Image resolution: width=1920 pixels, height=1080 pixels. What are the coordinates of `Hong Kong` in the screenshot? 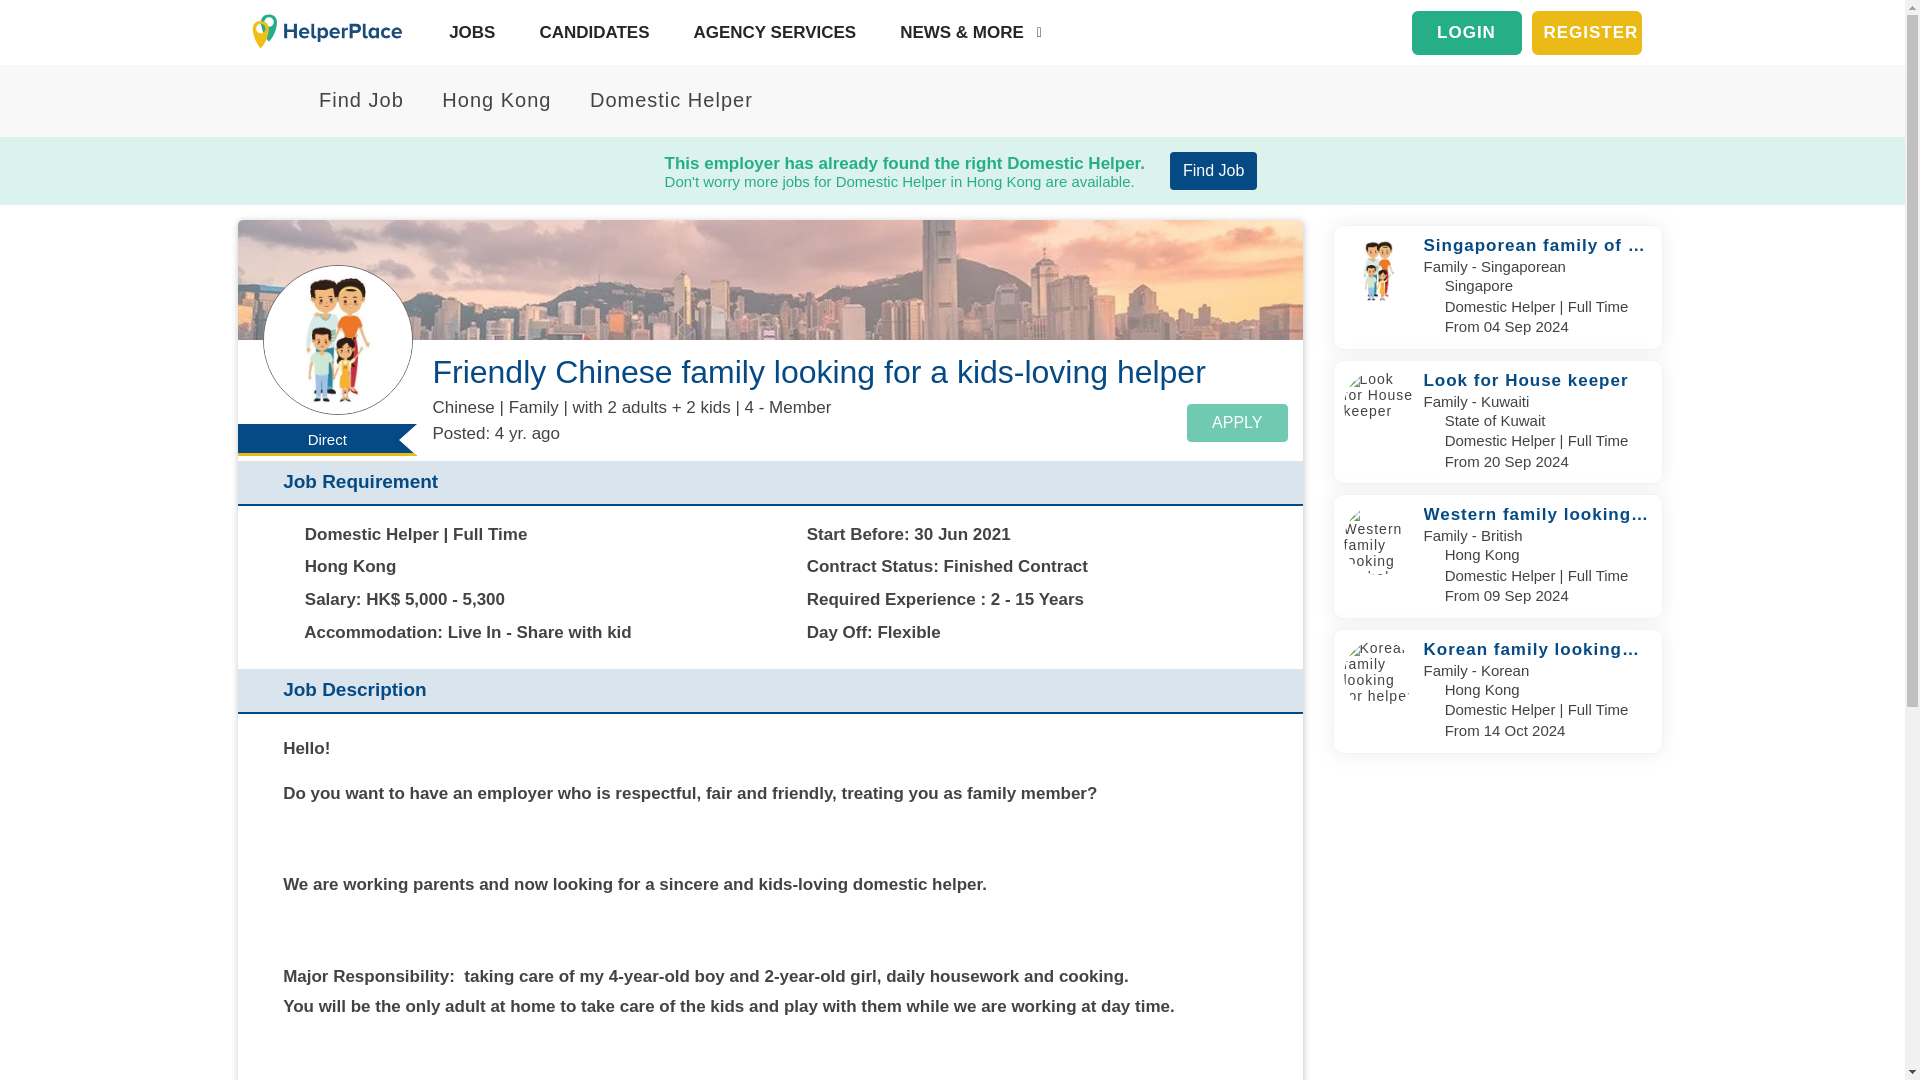 It's located at (485, 100).